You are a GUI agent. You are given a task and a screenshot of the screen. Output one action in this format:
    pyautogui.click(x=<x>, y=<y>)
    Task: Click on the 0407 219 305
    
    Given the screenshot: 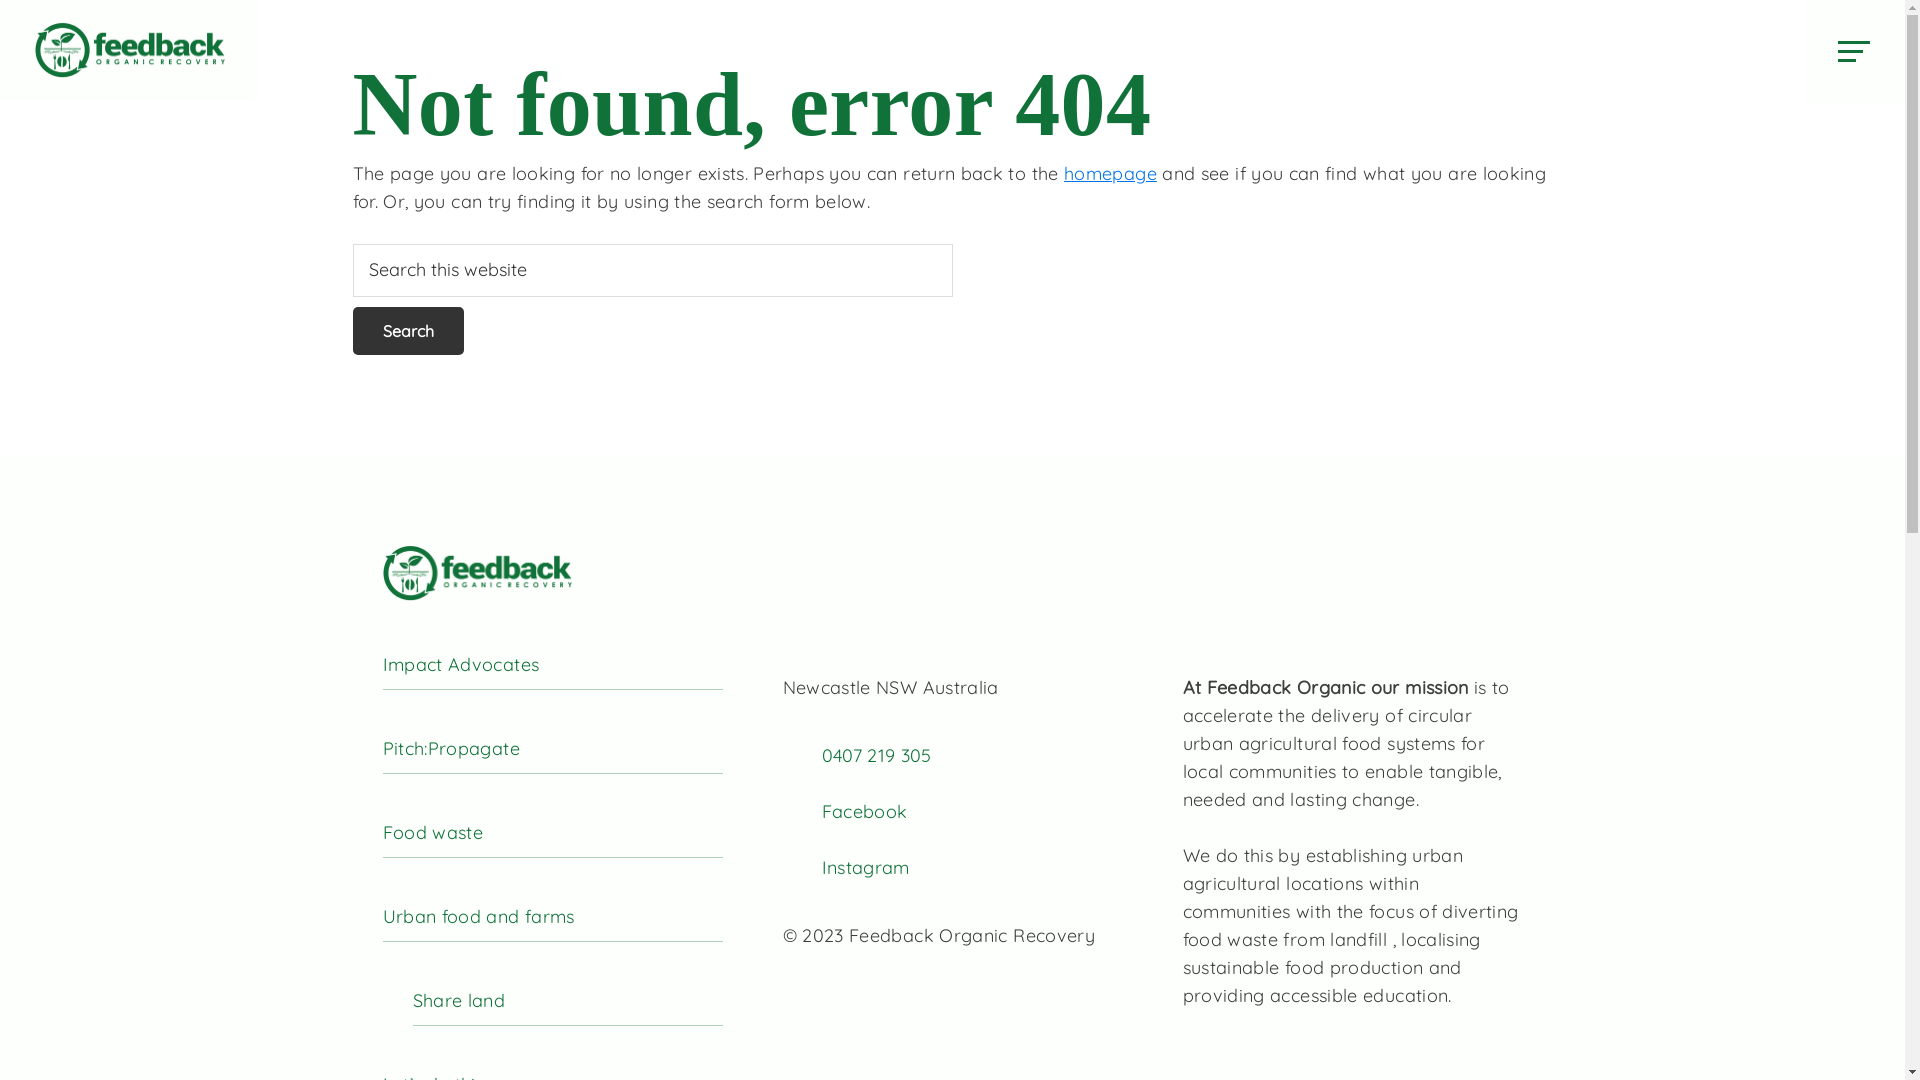 What is the action you would take?
    pyautogui.click(x=877, y=756)
    